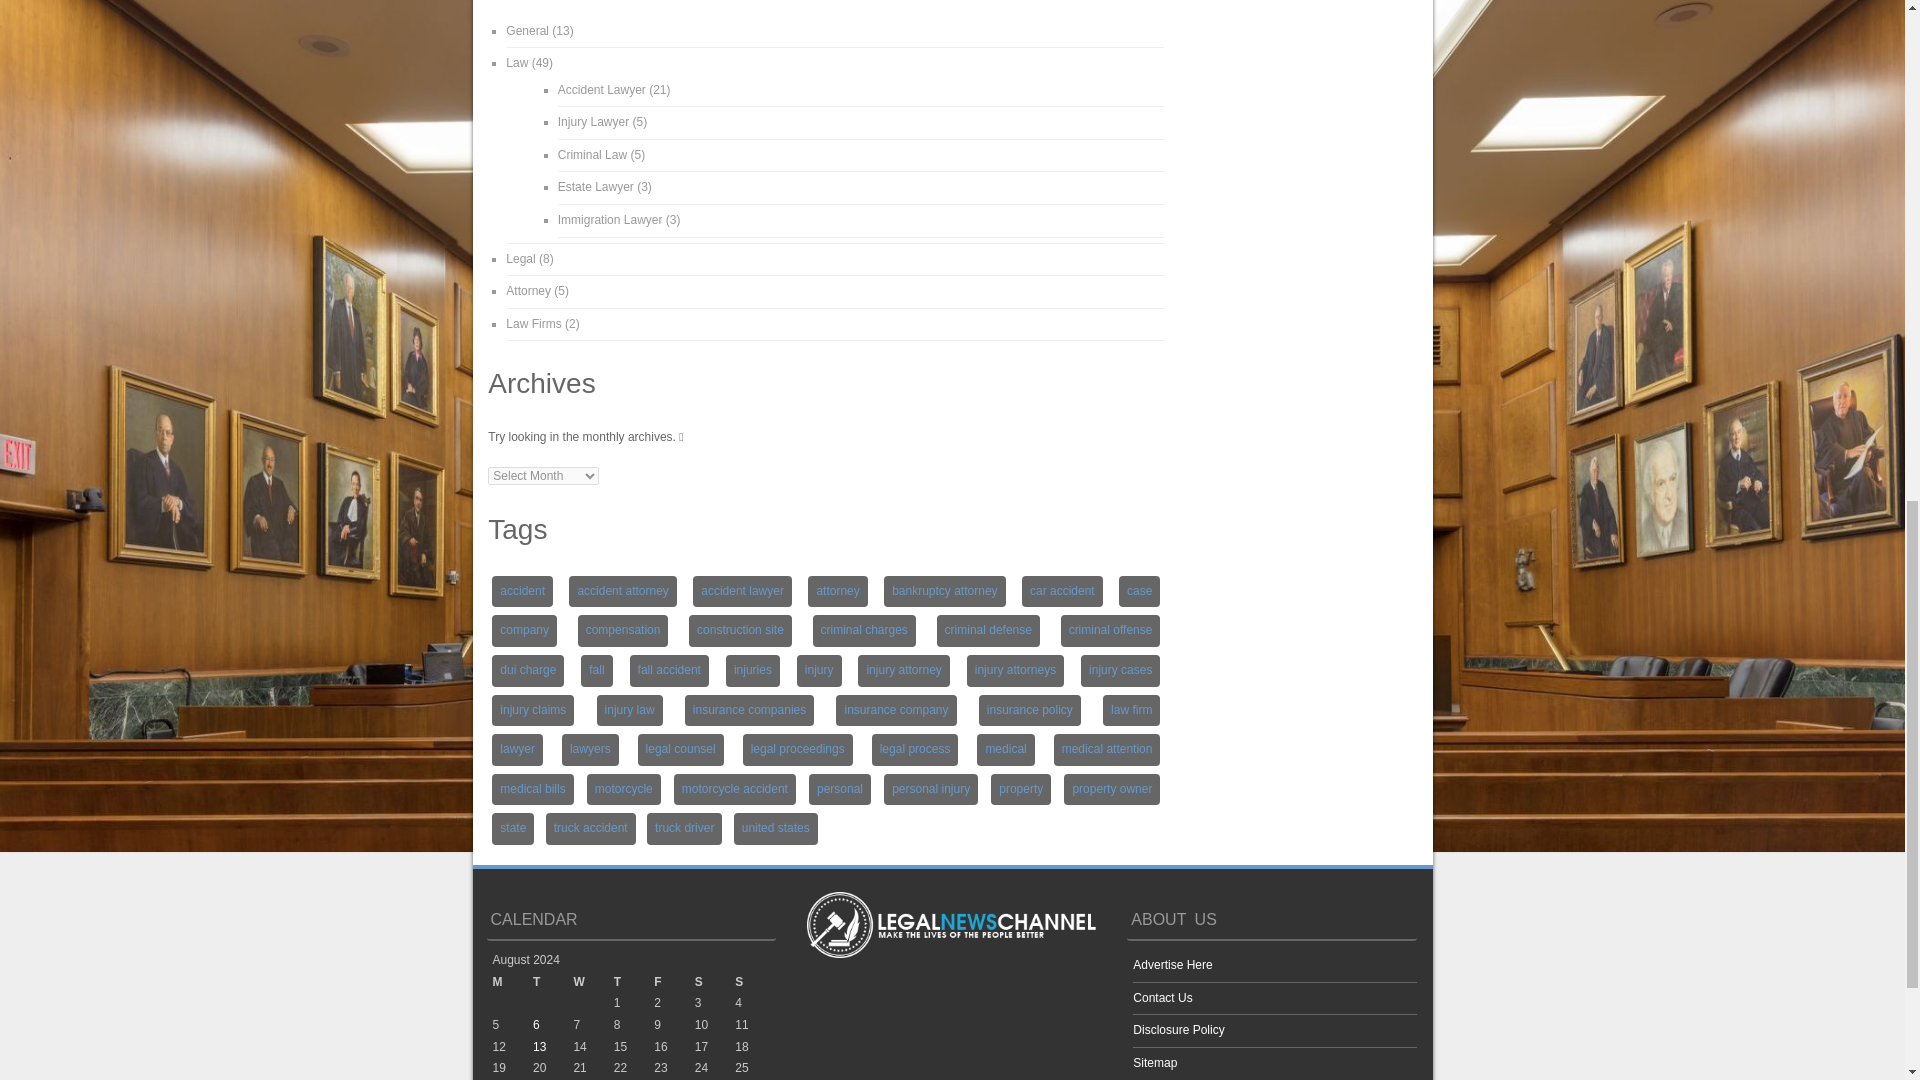 Image resolution: width=1920 pixels, height=1080 pixels. Describe the element at coordinates (715, 982) in the screenshot. I see `Saturday` at that location.